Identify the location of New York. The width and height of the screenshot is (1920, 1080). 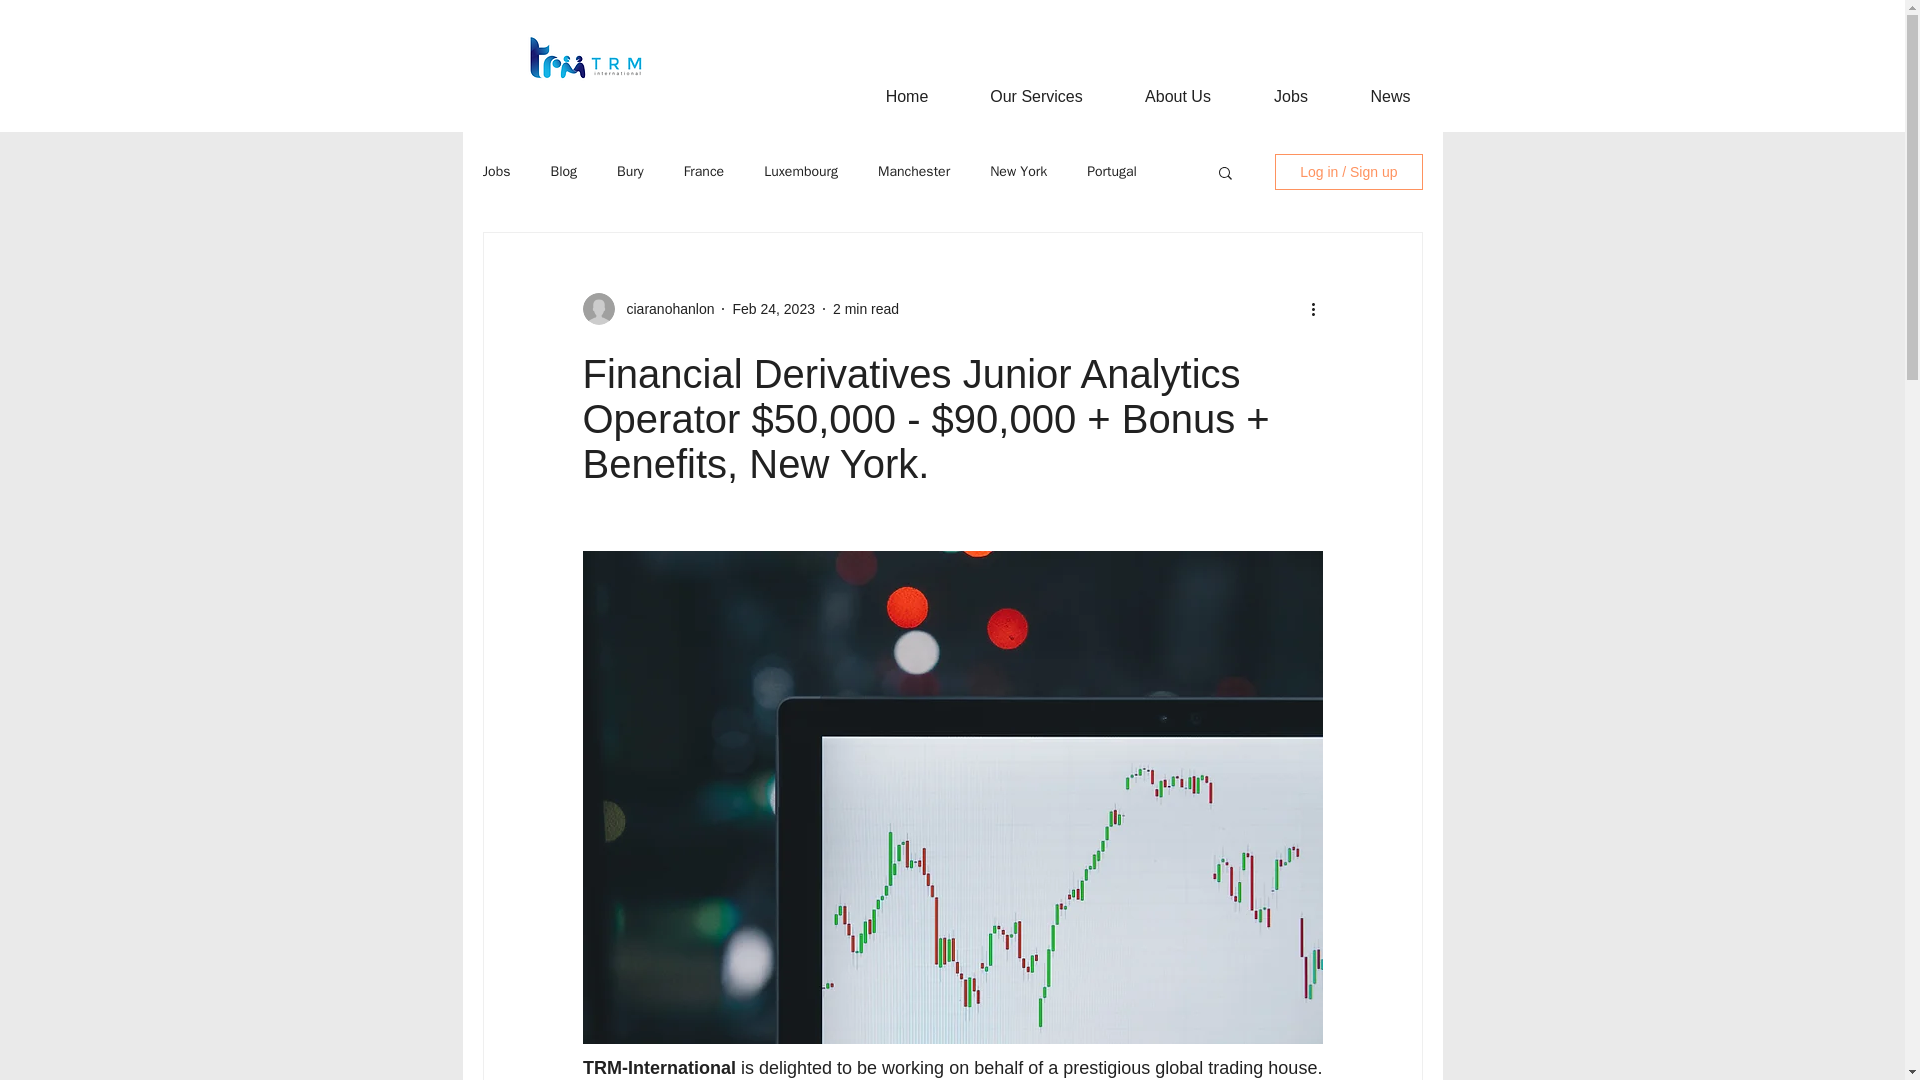
(1018, 172).